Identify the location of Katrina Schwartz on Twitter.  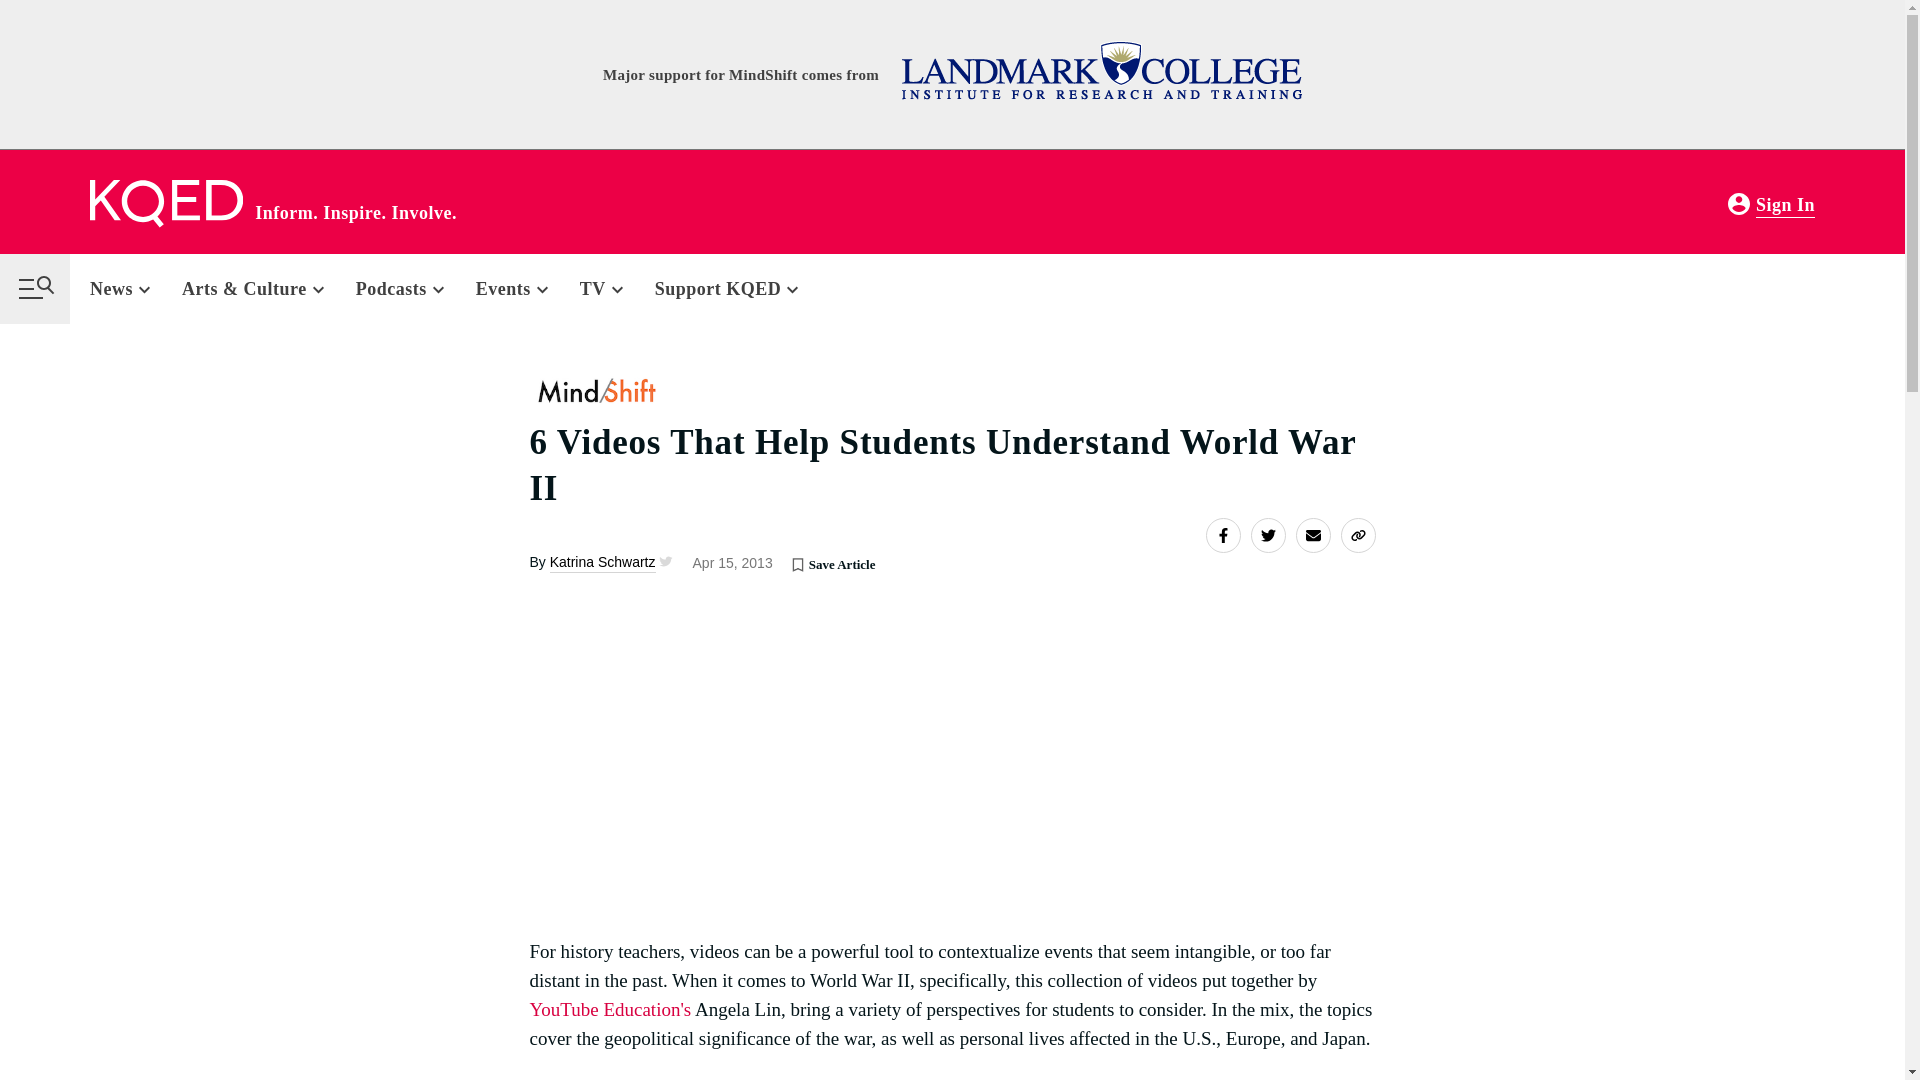
(664, 562).